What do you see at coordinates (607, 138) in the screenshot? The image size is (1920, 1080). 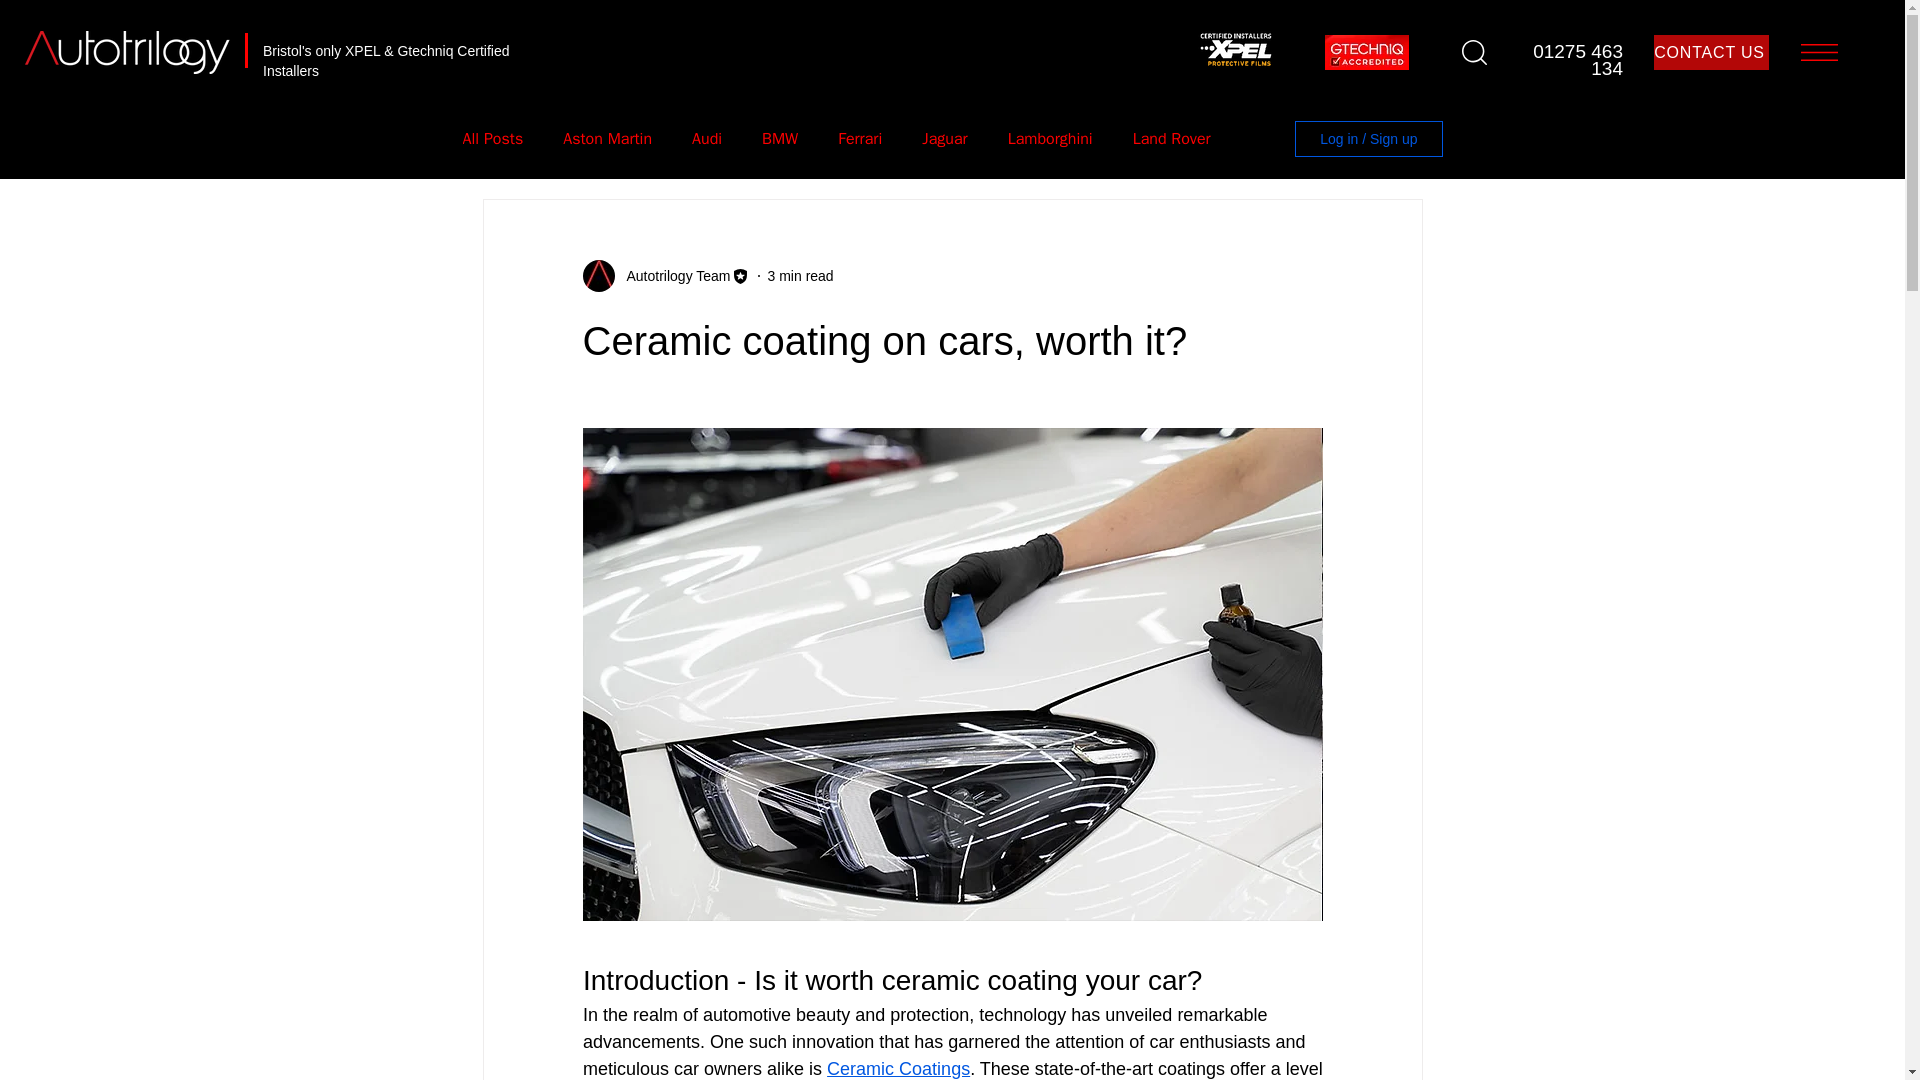 I see `Aston Martin` at bounding box center [607, 138].